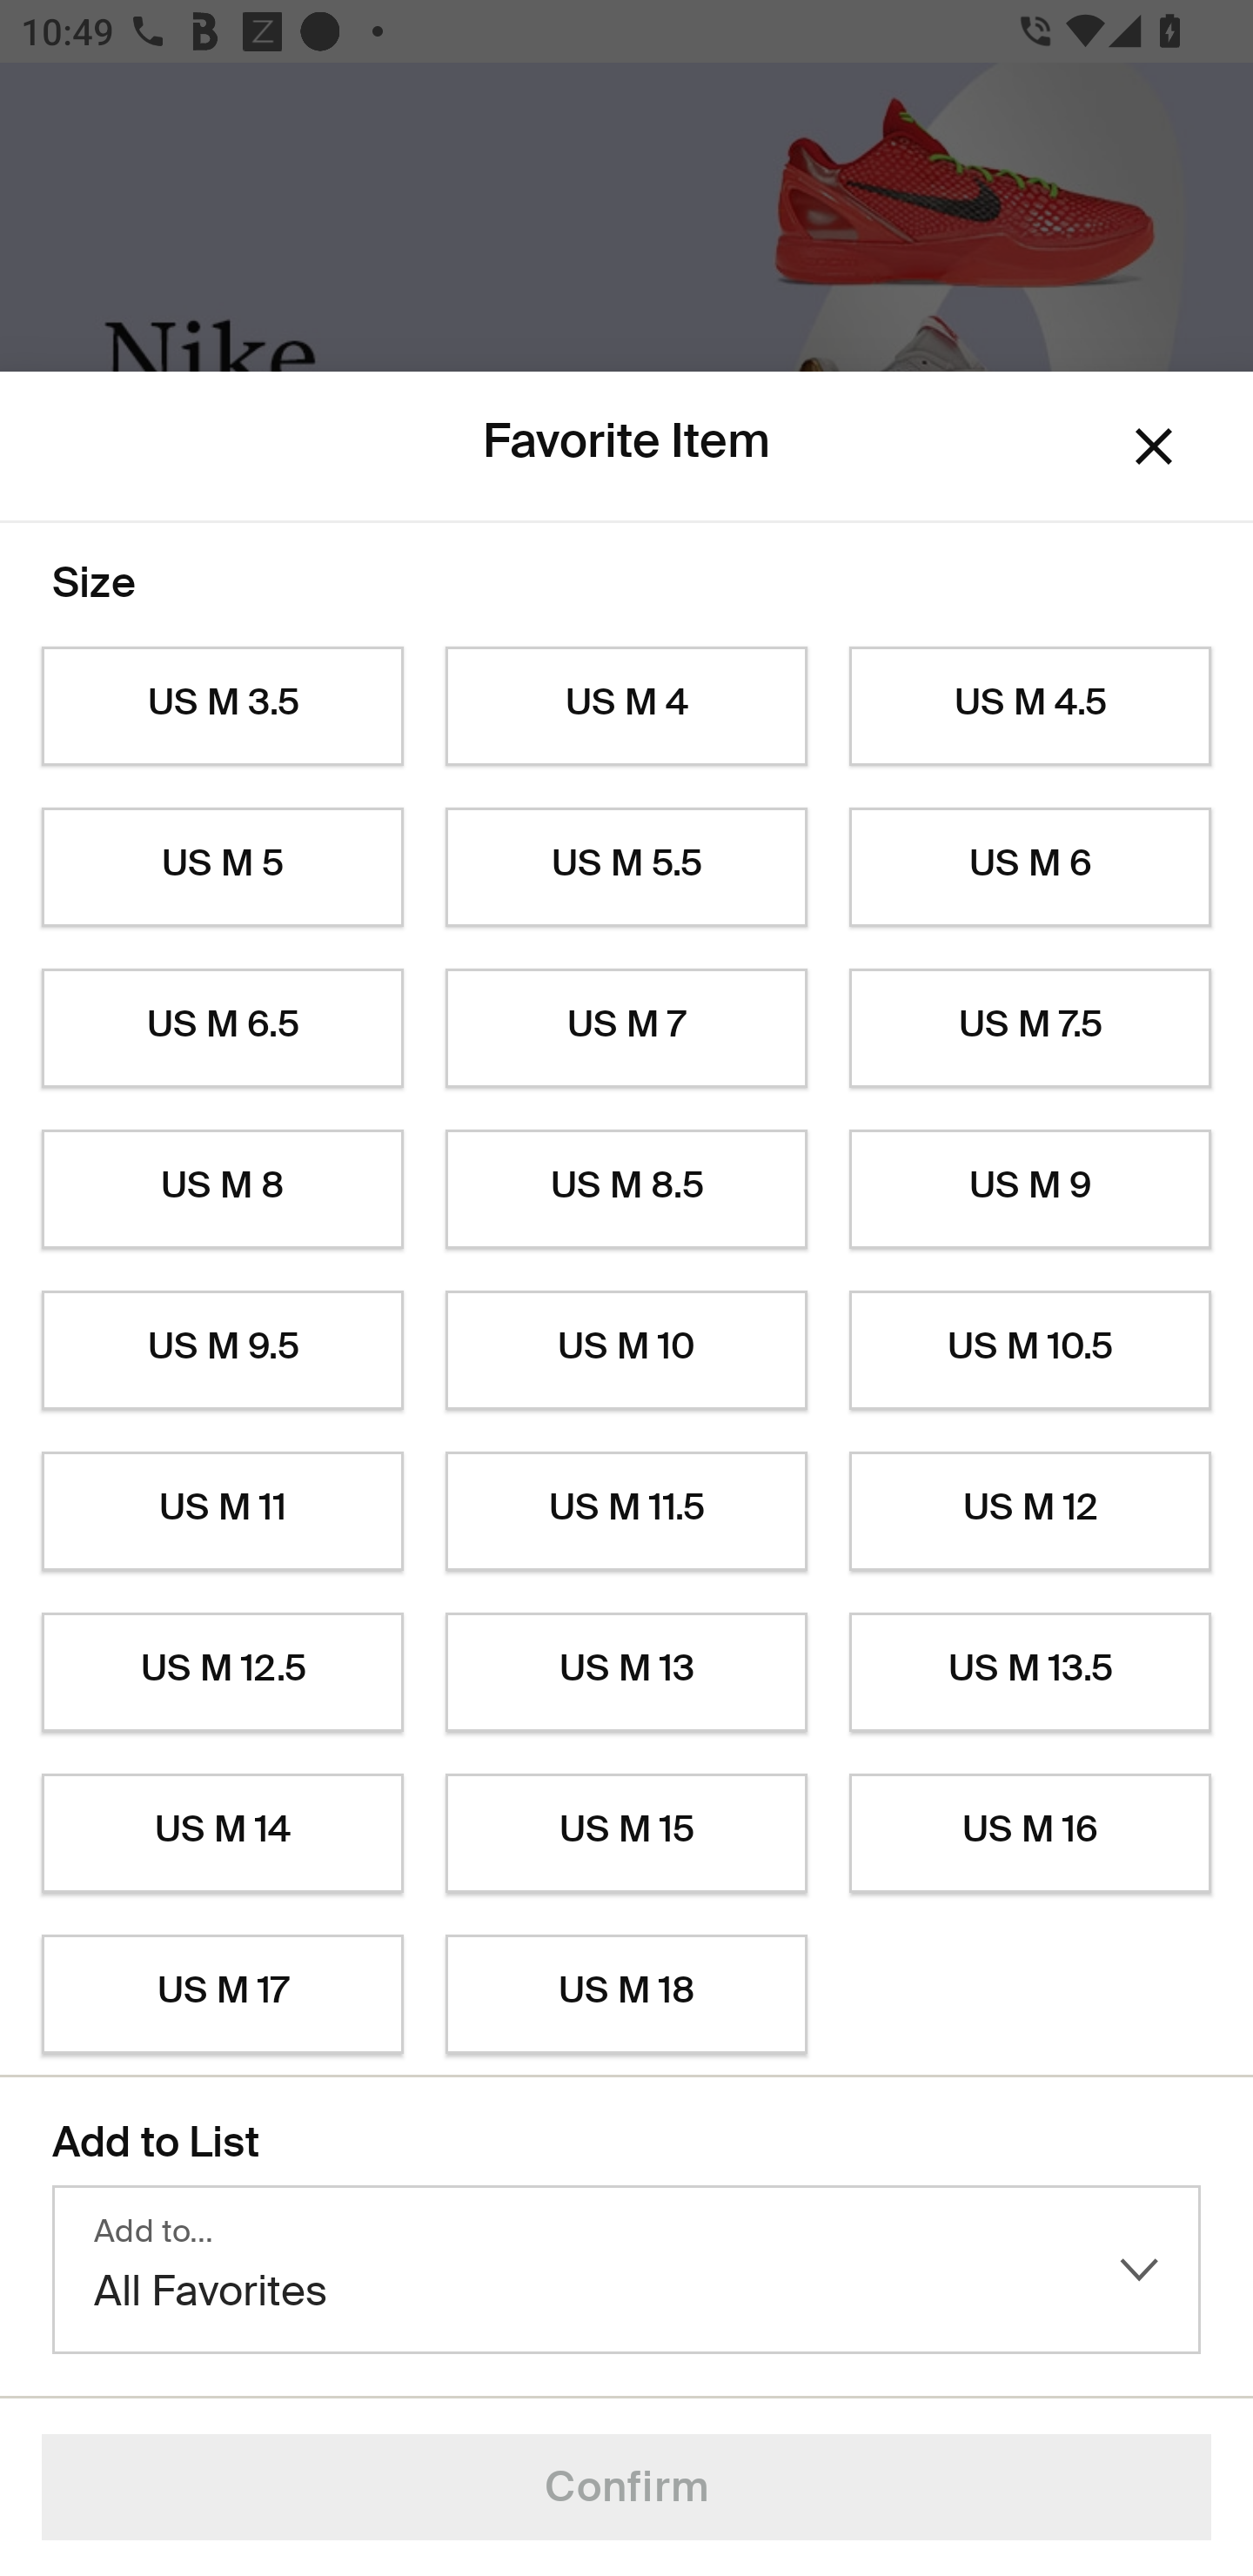 This screenshot has height=2576, width=1253. I want to click on Confirm, so click(626, 2487).